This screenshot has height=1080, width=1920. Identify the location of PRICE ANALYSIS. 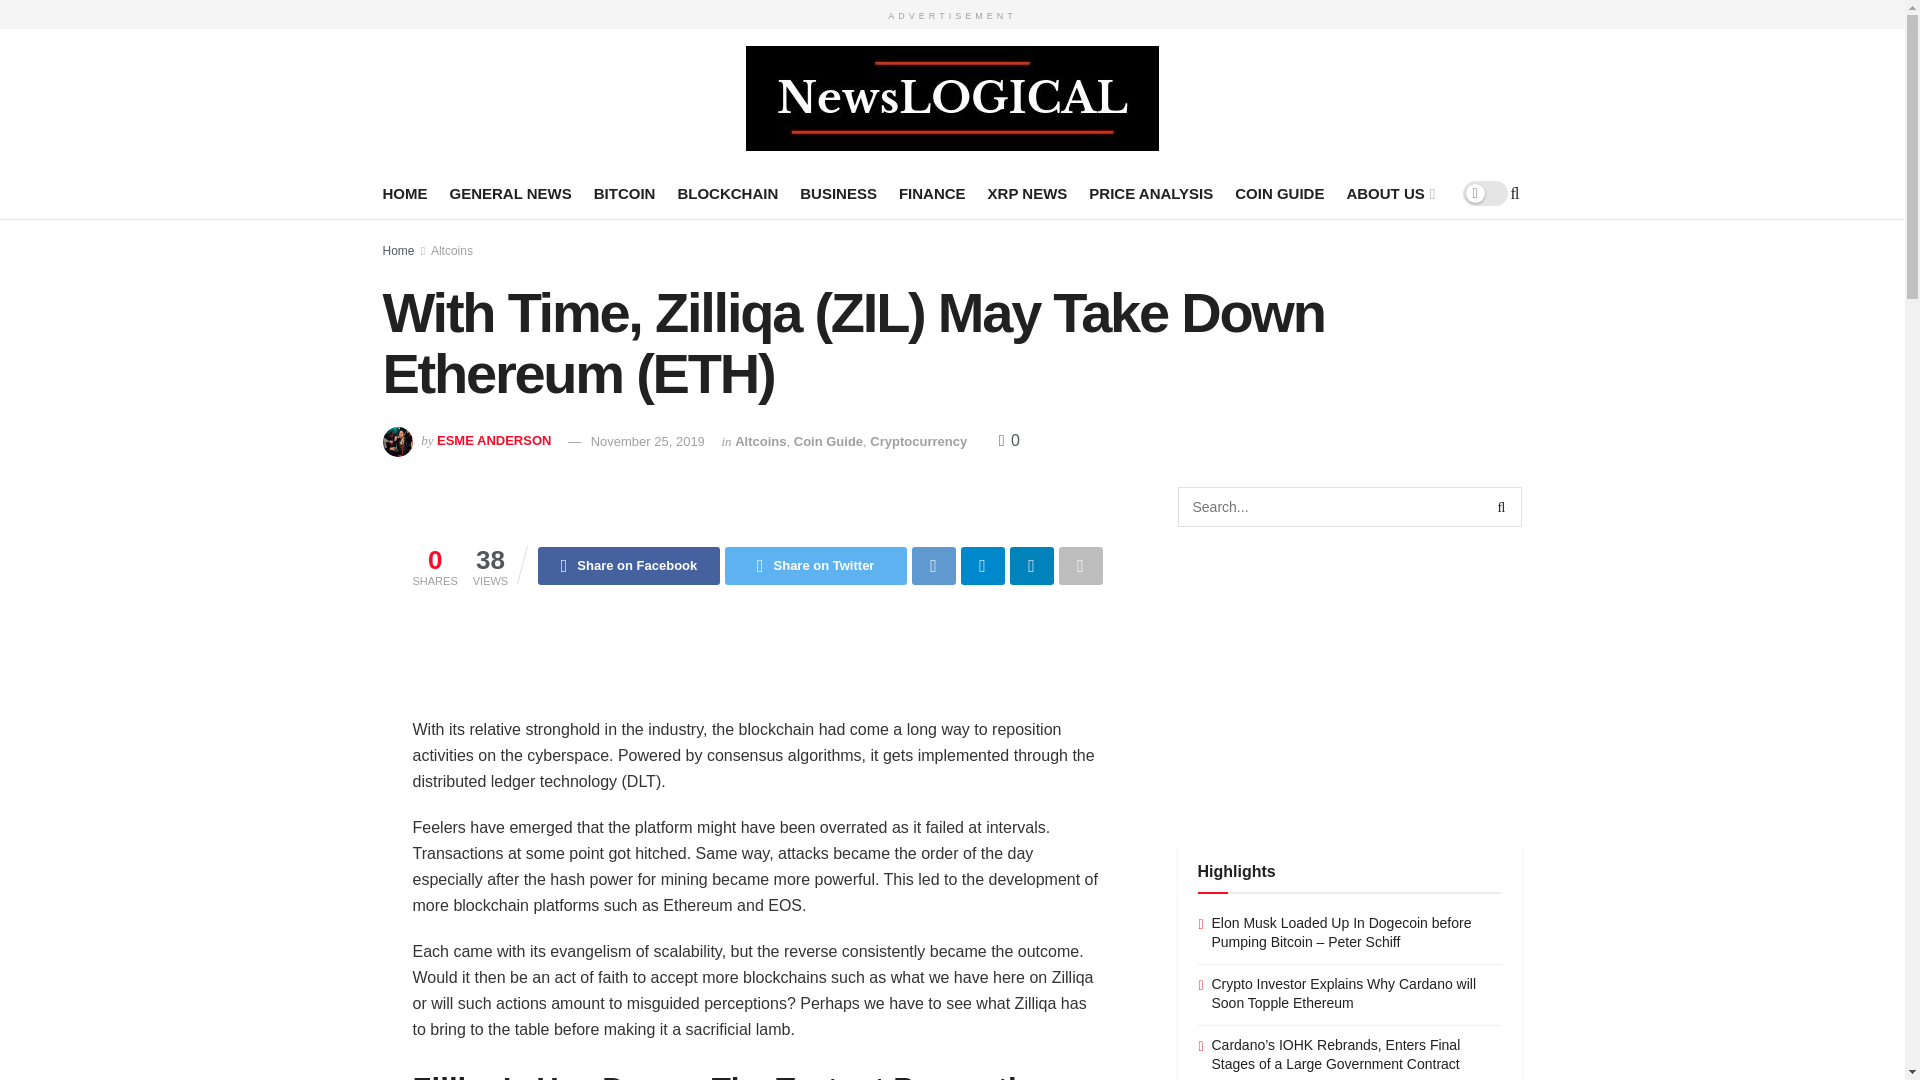
(1150, 192).